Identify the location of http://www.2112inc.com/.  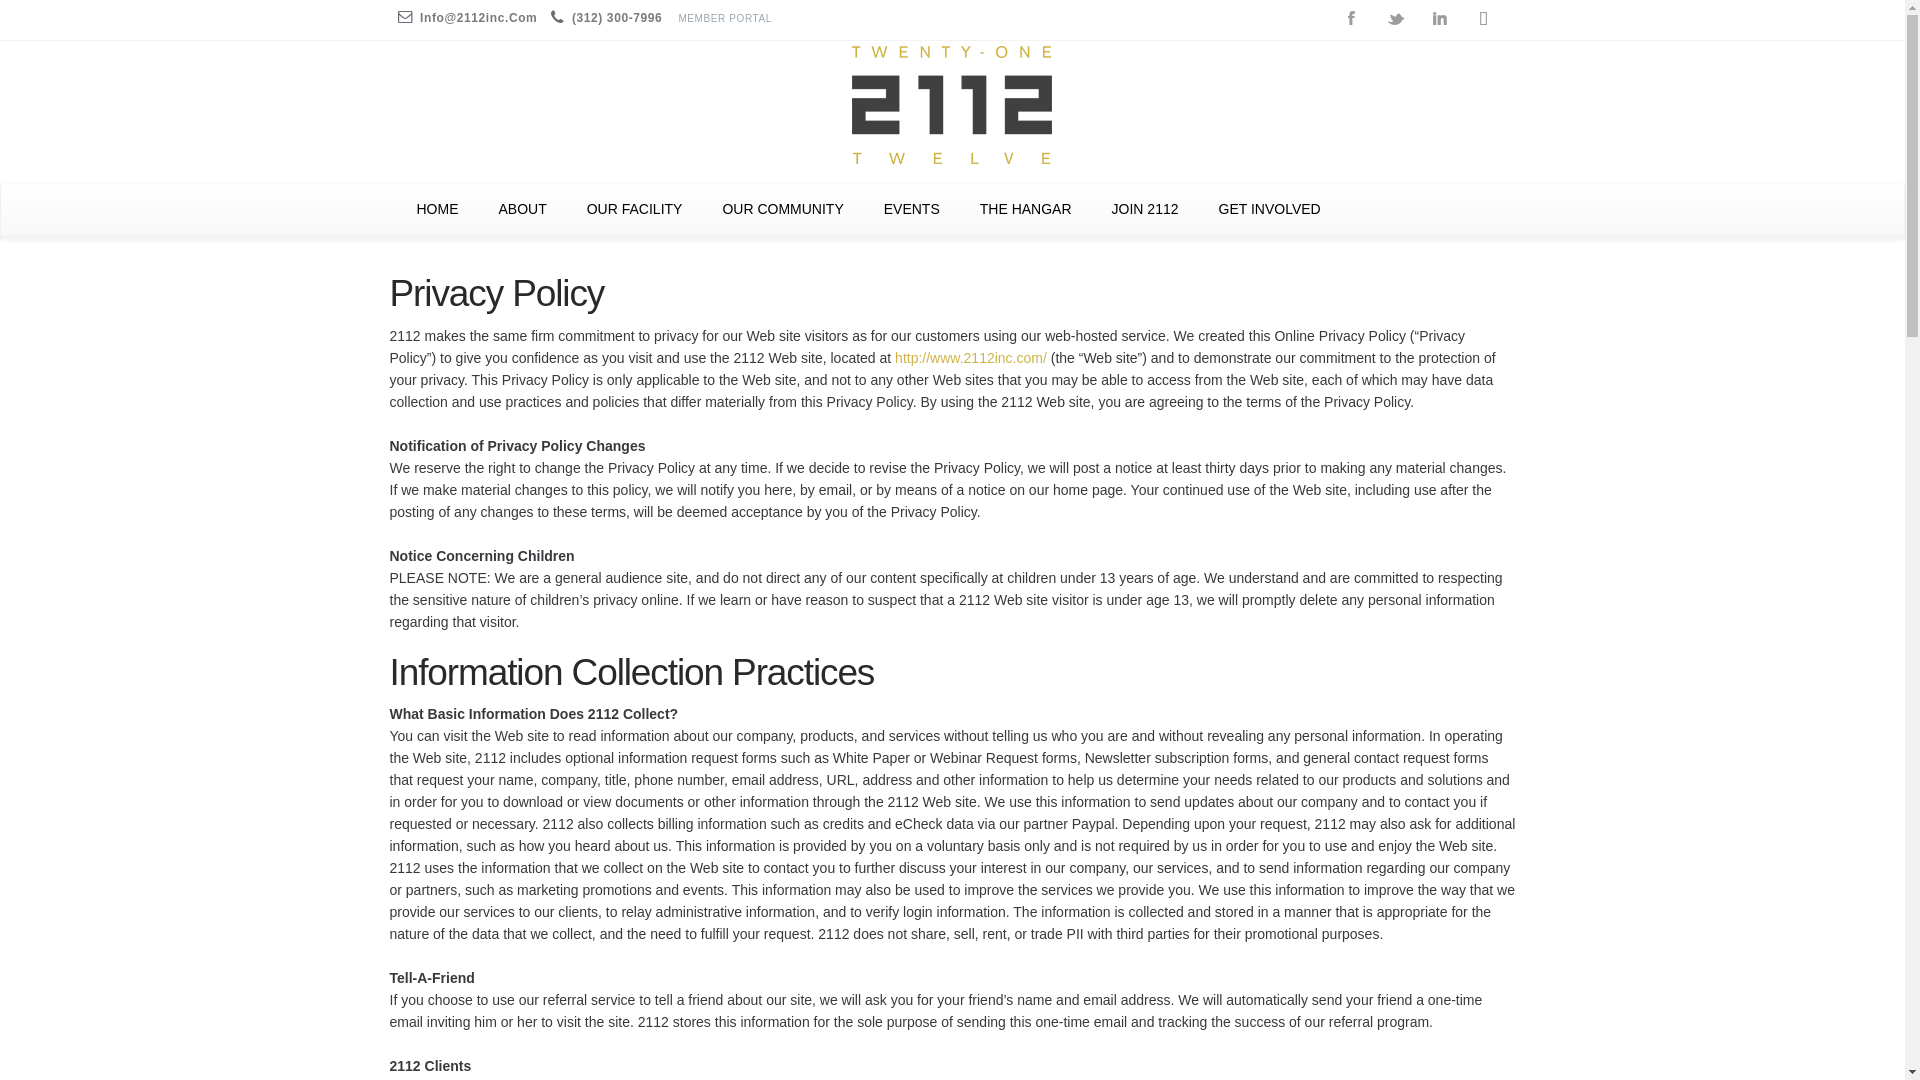
(971, 358).